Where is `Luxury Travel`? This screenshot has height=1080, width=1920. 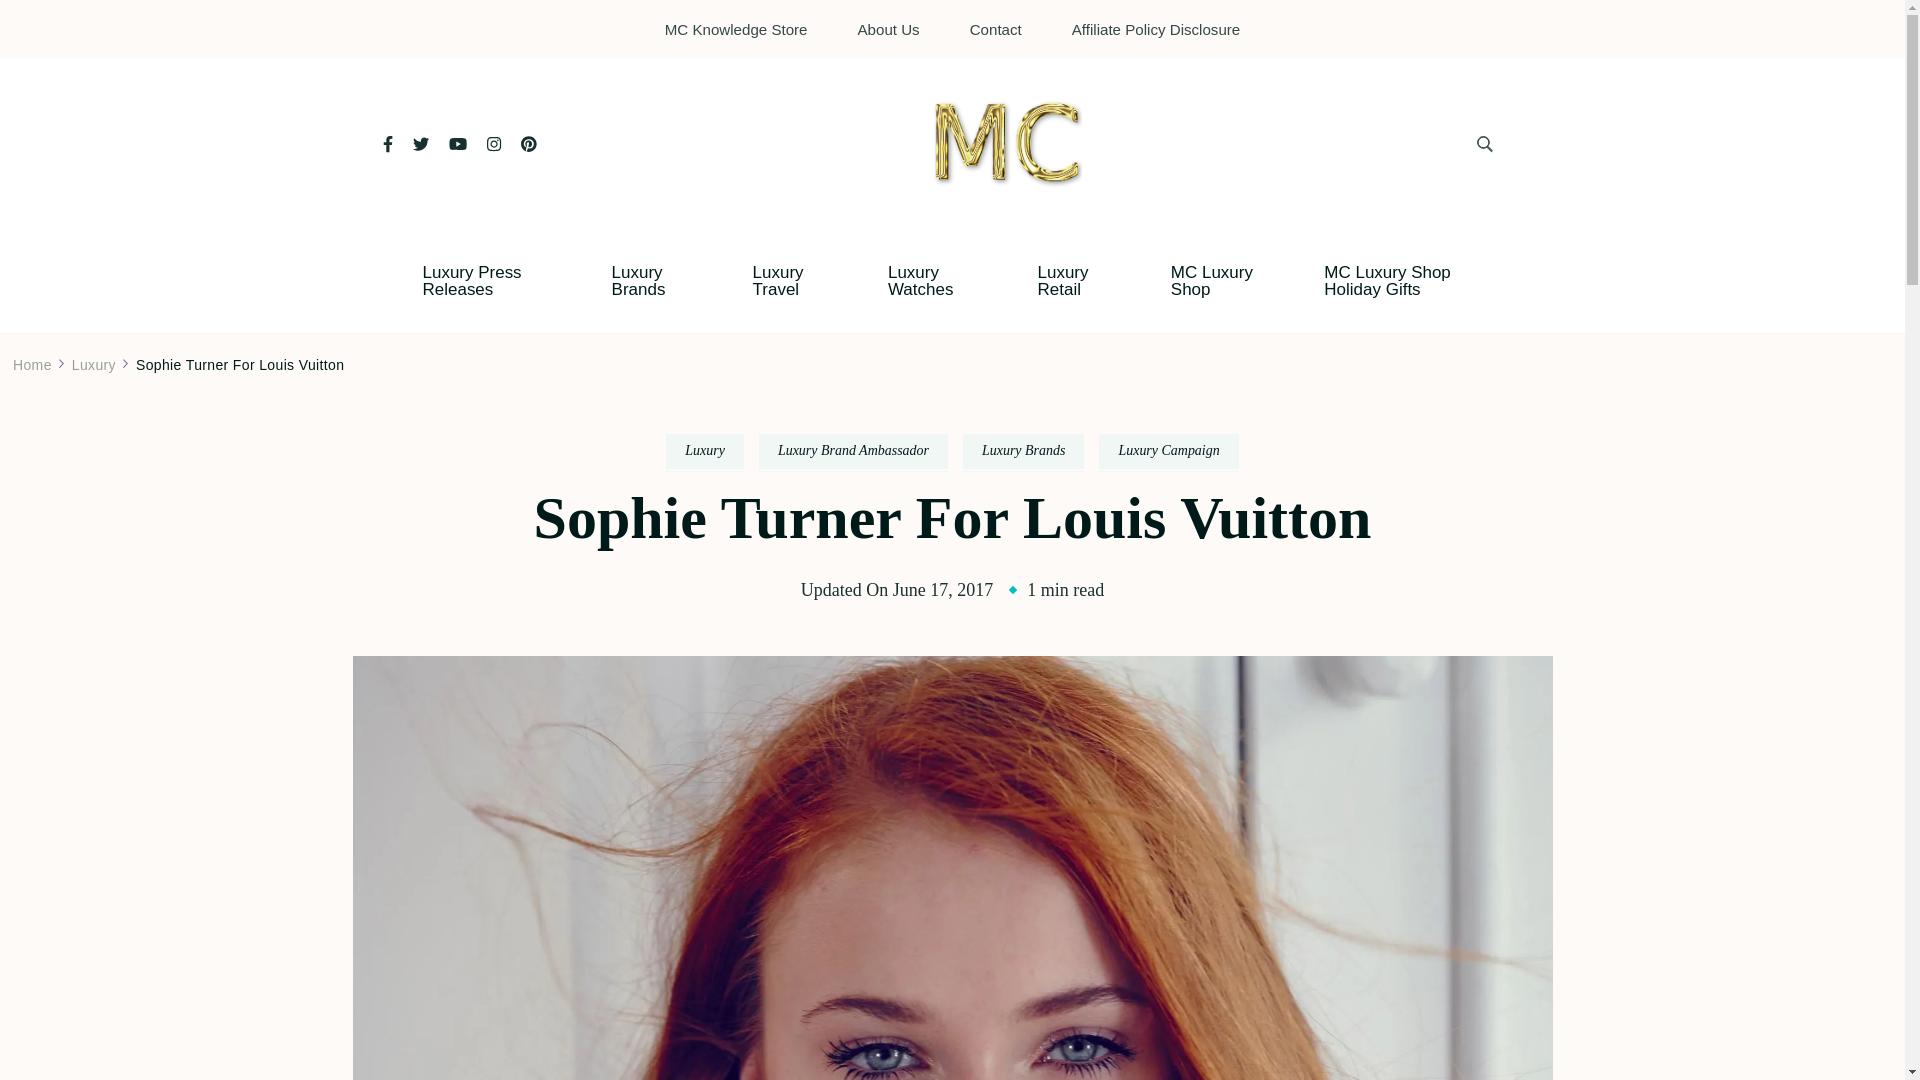 Luxury Travel is located at coordinates (790, 280).